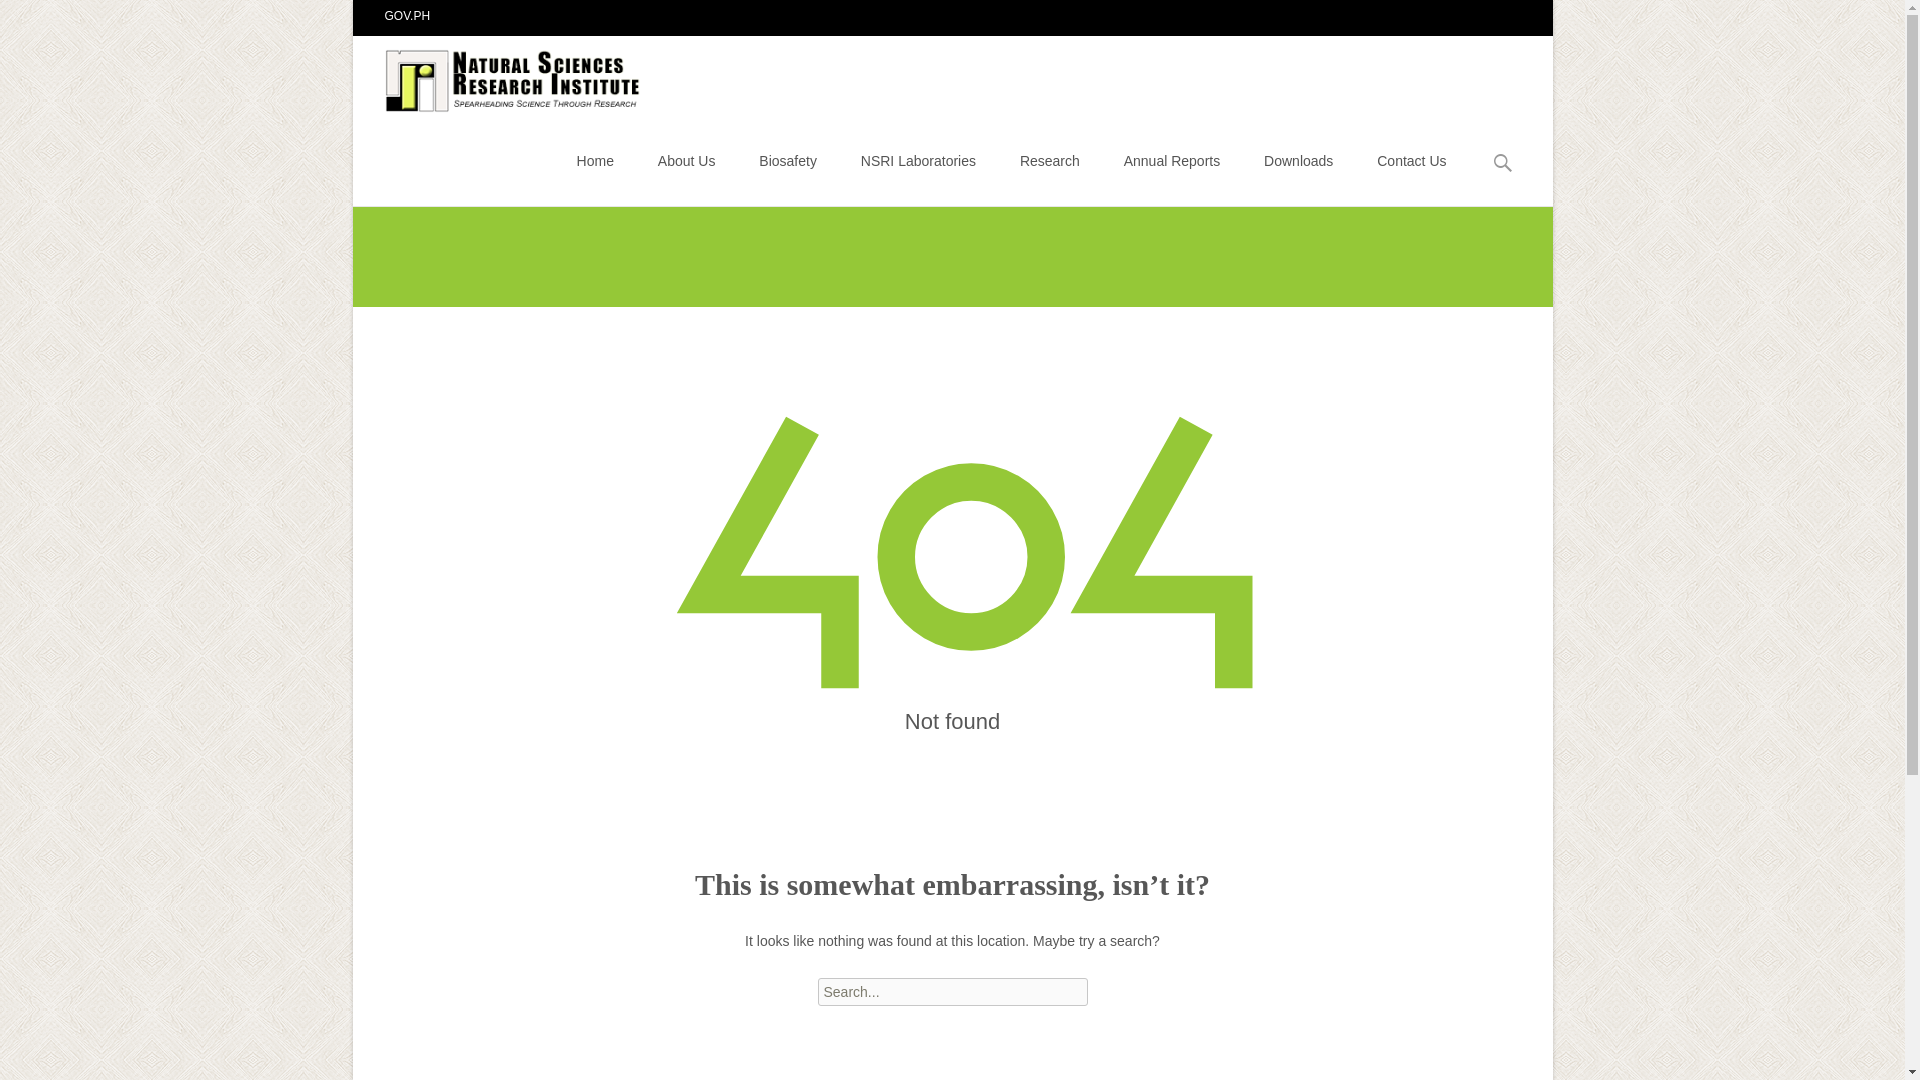  What do you see at coordinates (1410, 160) in the screenshot?
I see `Contact Us` at bounding box center [1410, 160].